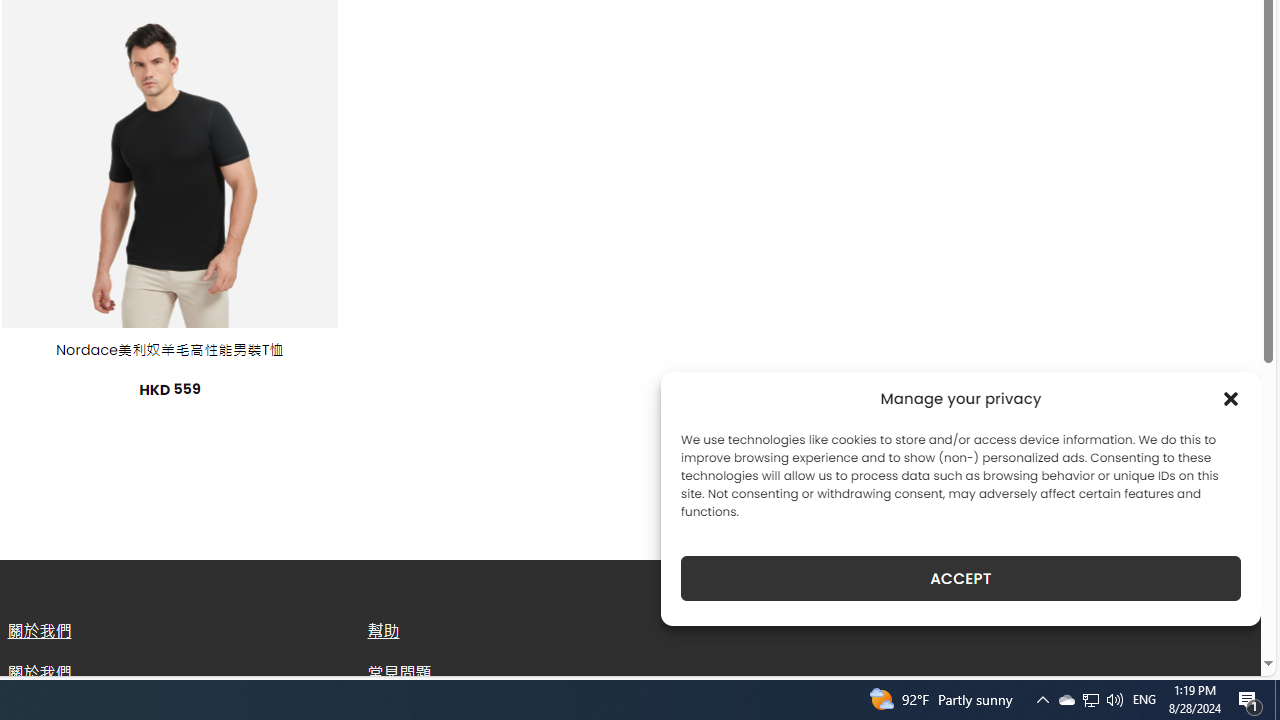 Image resolution: width=1280 pixels, height=720 pixels. Describe the element at coordinates (960, 578) in the screenshot. I see `ACCEPT` at that location.